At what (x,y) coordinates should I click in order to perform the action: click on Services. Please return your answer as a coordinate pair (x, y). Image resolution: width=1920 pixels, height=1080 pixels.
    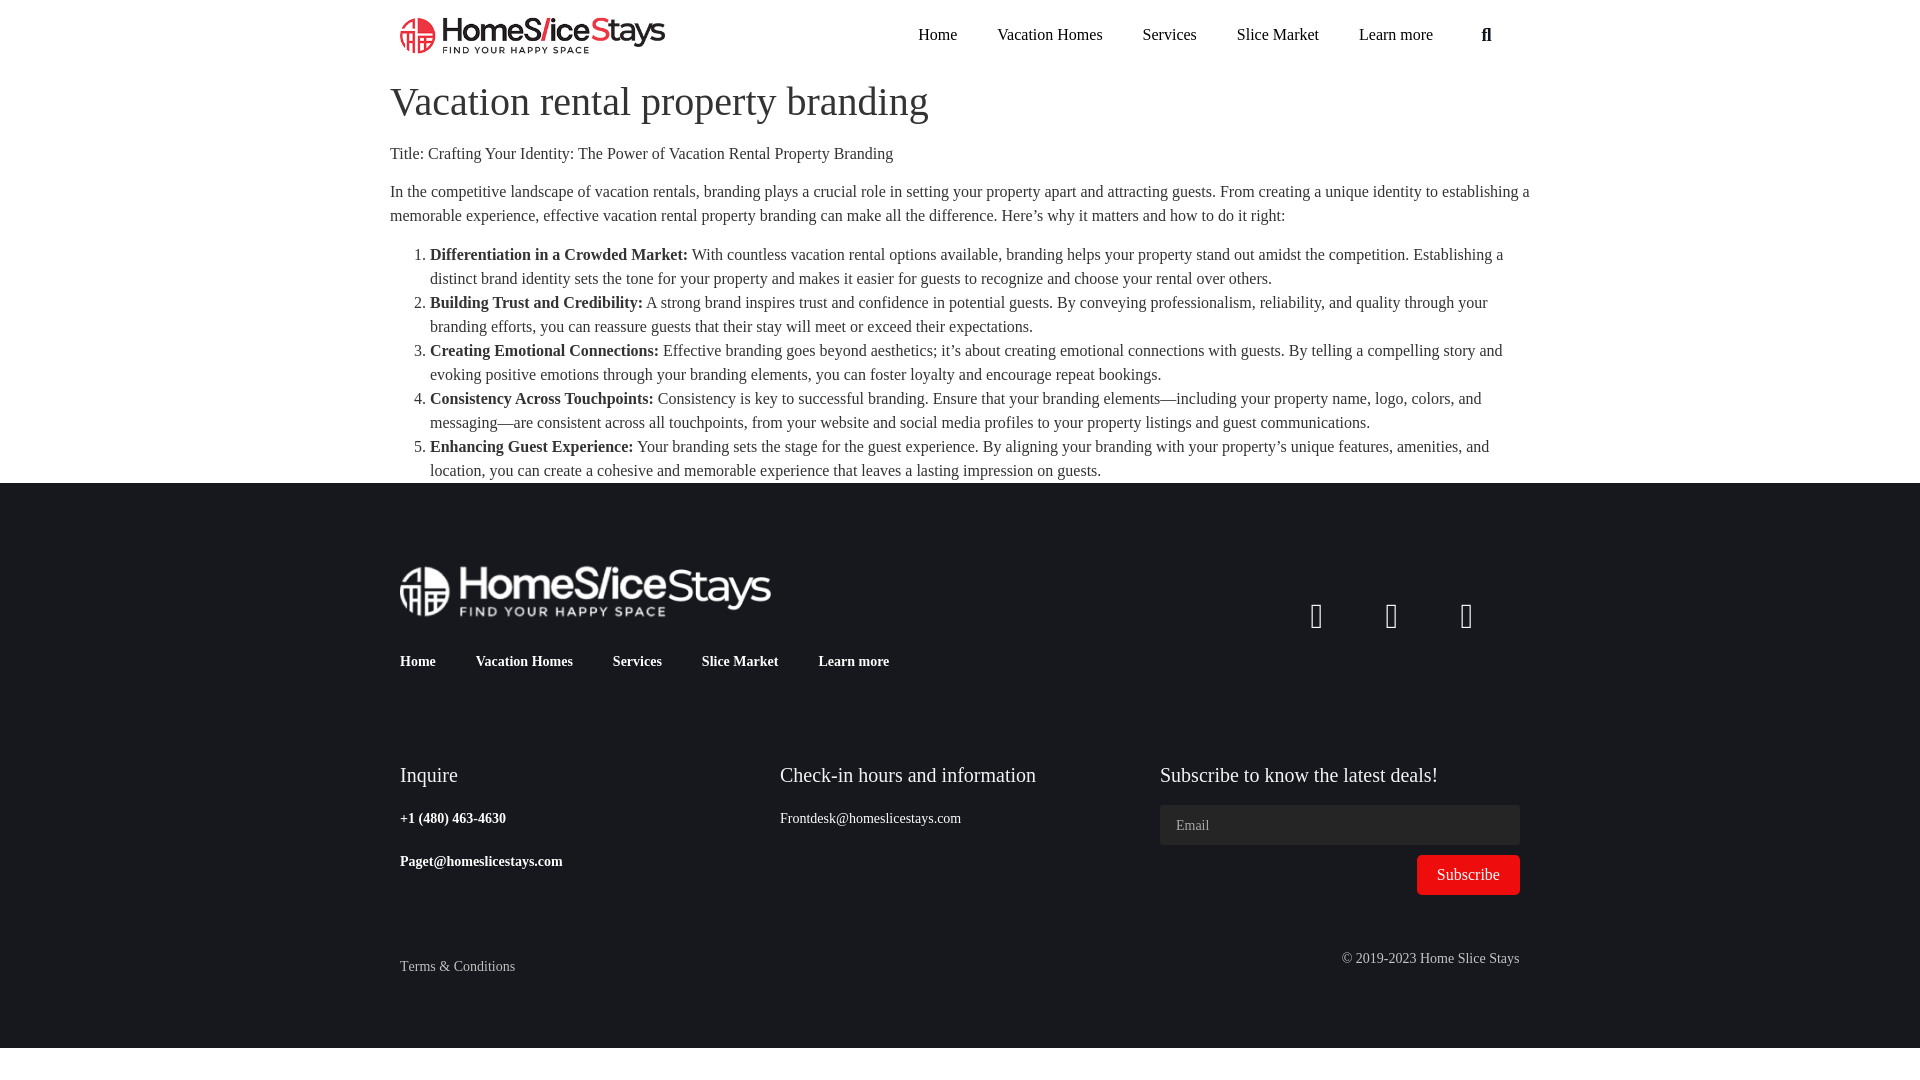
    Looking at the image, I should click on (637, 662).